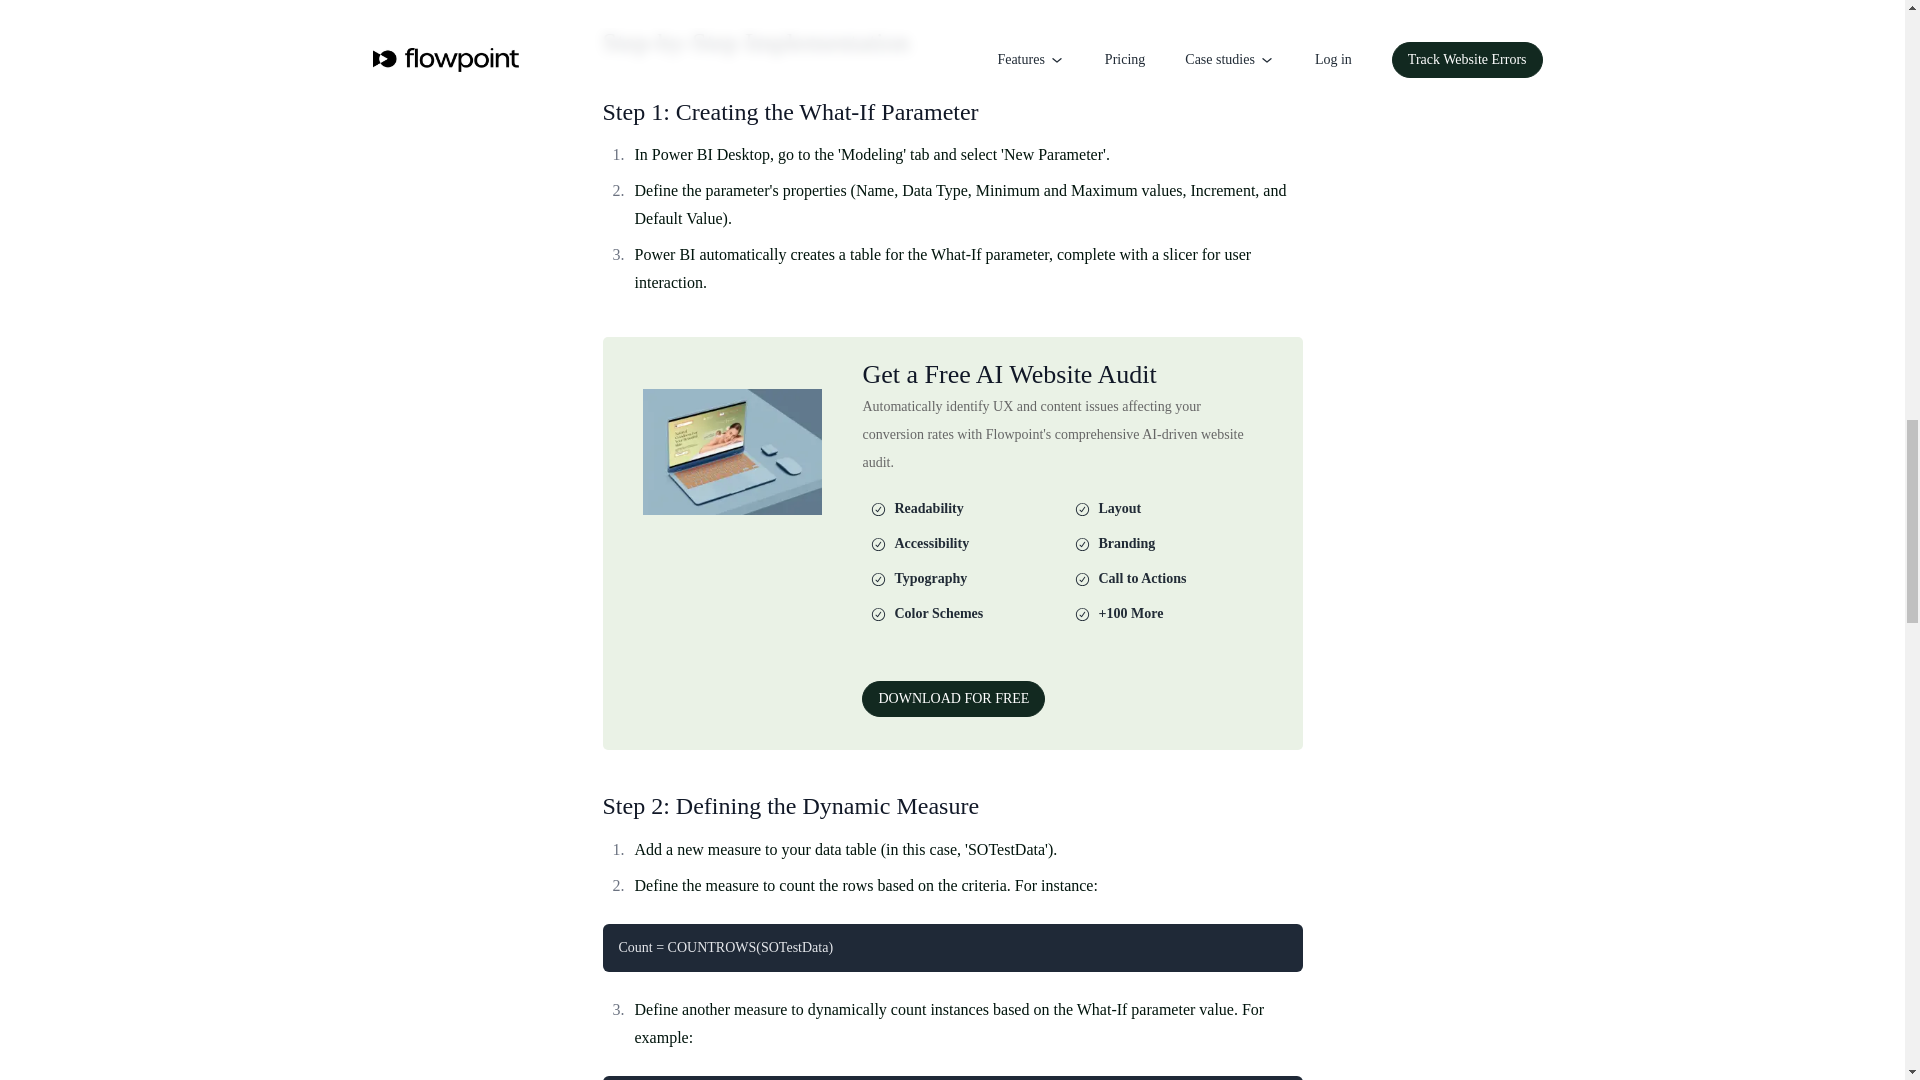 The width and height of the screenshot is (1920, 1080). What do you see at coordinates (953, 699) in the screenshot?
I see `DOWNLOAD FOR FREE` at bounding box center [953, 699].